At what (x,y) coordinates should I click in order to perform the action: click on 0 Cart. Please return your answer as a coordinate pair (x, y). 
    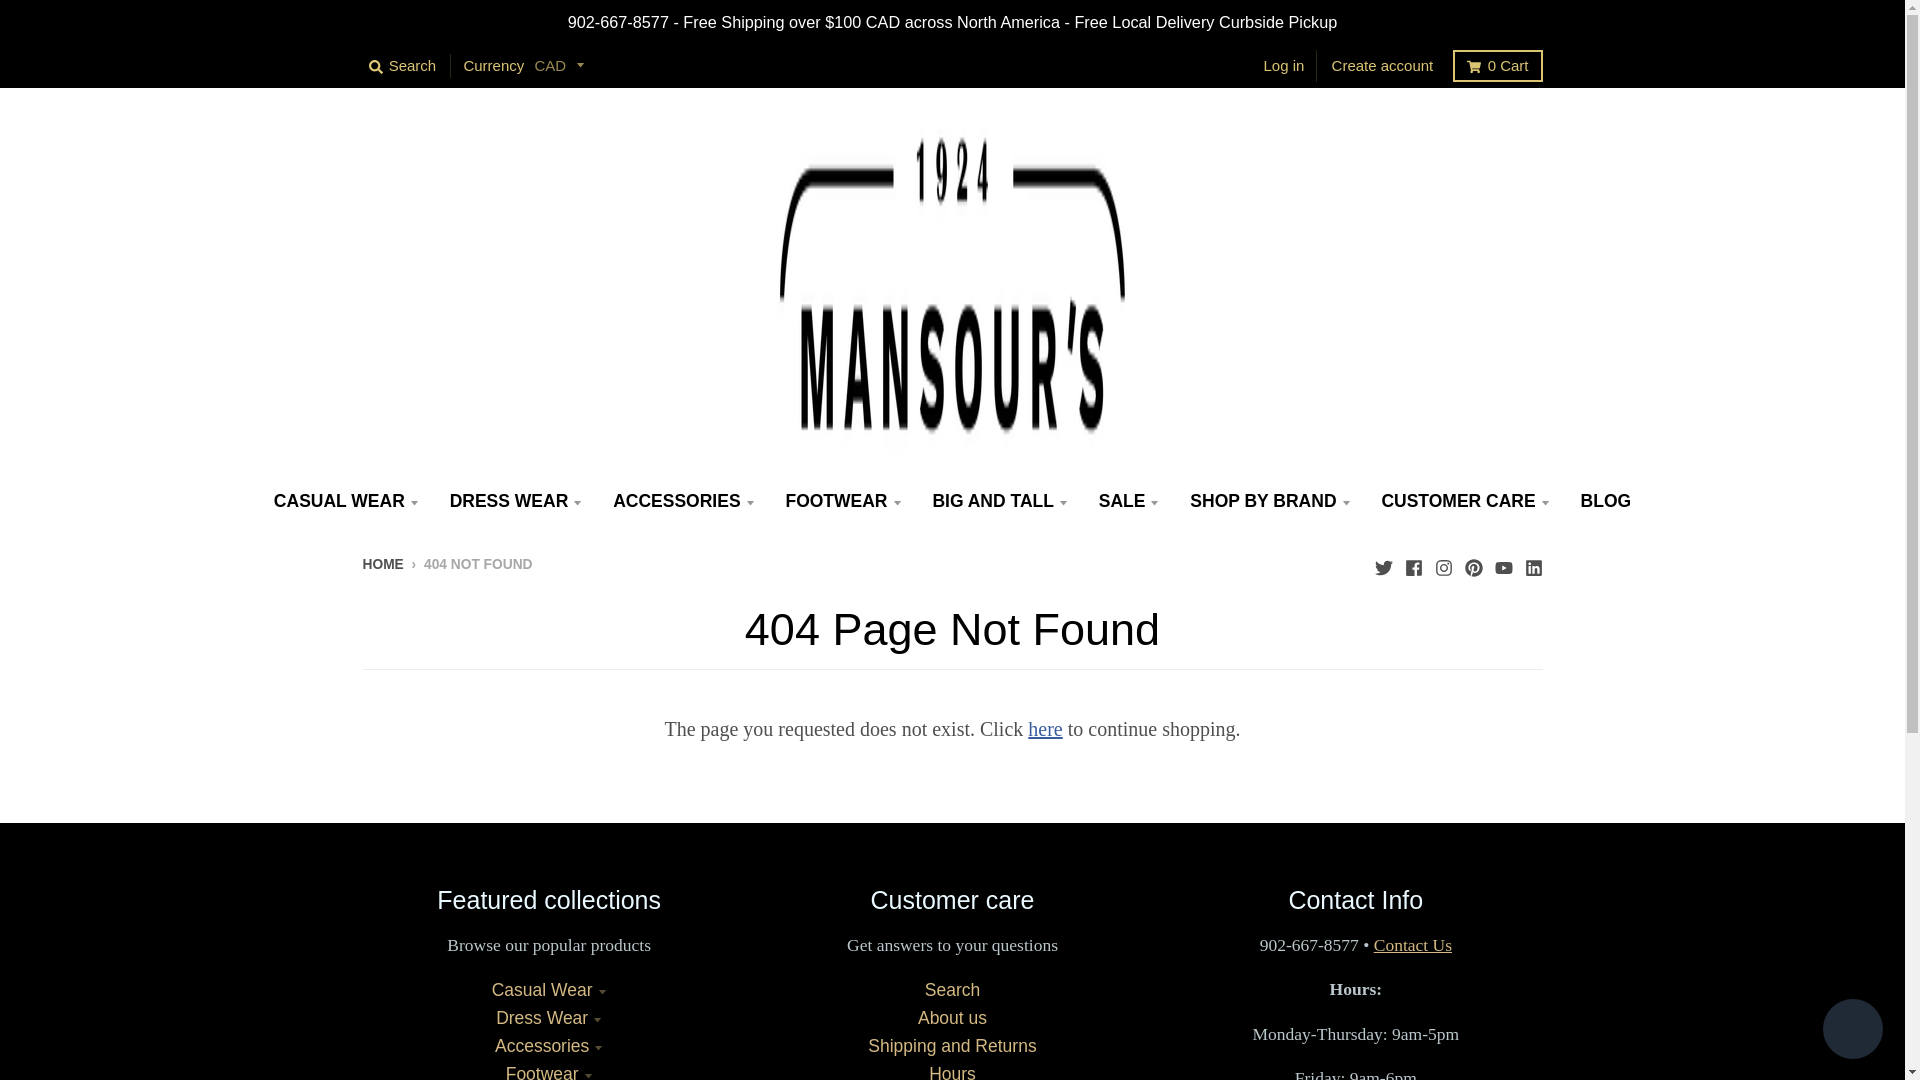
    Looking at the image, I should click on (1497, 66).